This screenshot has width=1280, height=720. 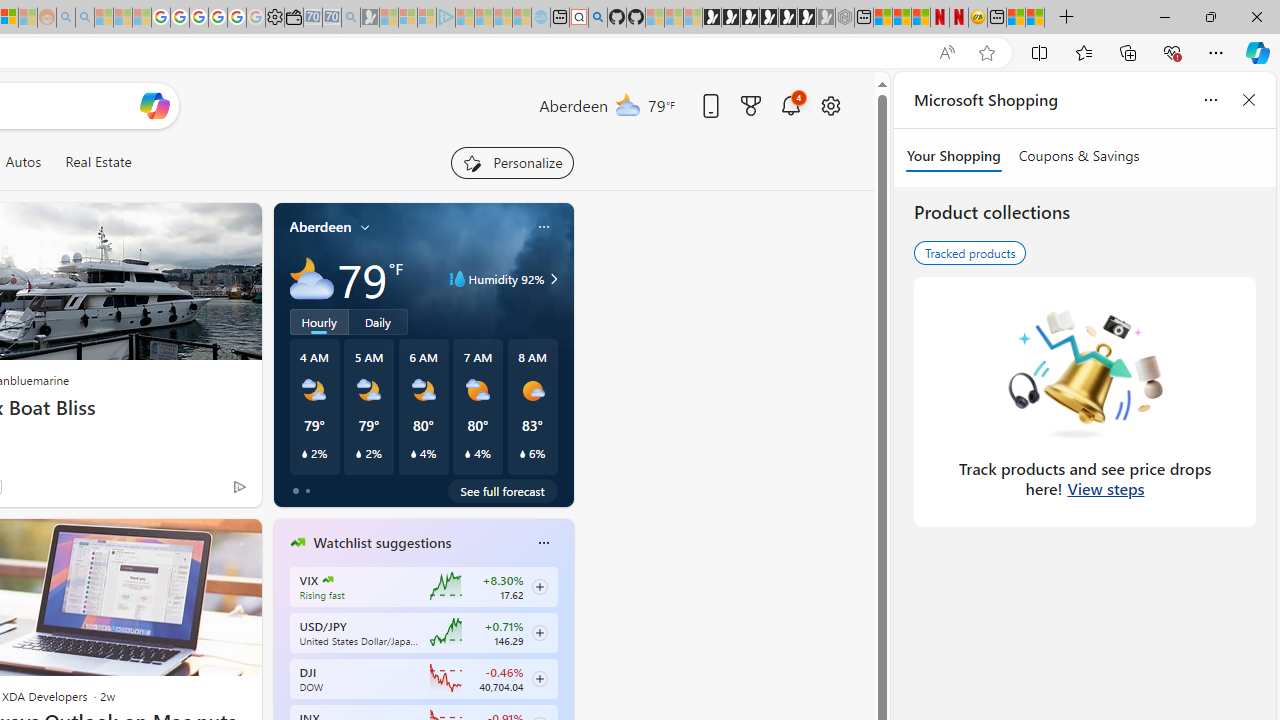 I want to click on Utah sues federal government - Search - Sleeping, so click(x=84, y=18).